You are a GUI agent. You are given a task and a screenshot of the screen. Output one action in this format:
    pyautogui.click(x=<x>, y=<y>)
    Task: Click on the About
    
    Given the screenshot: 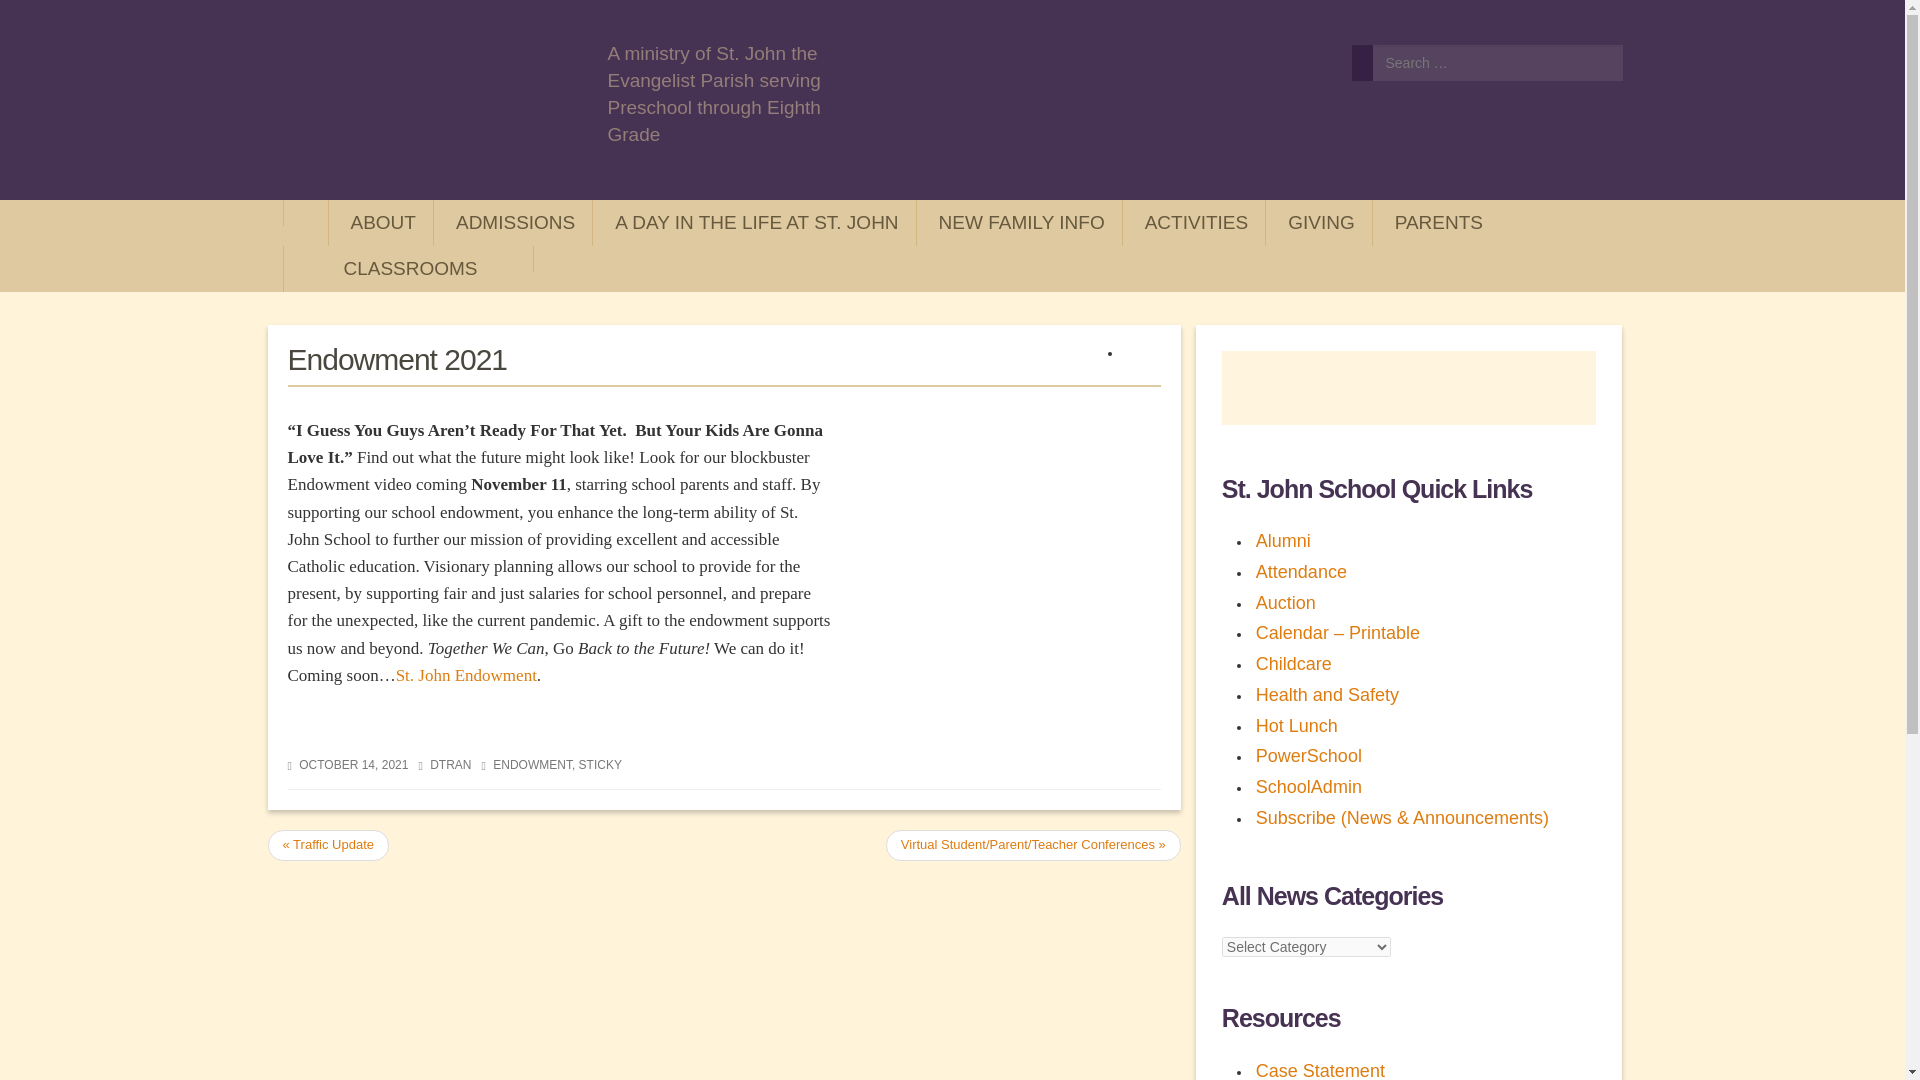 What is the action you would take?
    pyautogui.click(x=380, y=222)
    